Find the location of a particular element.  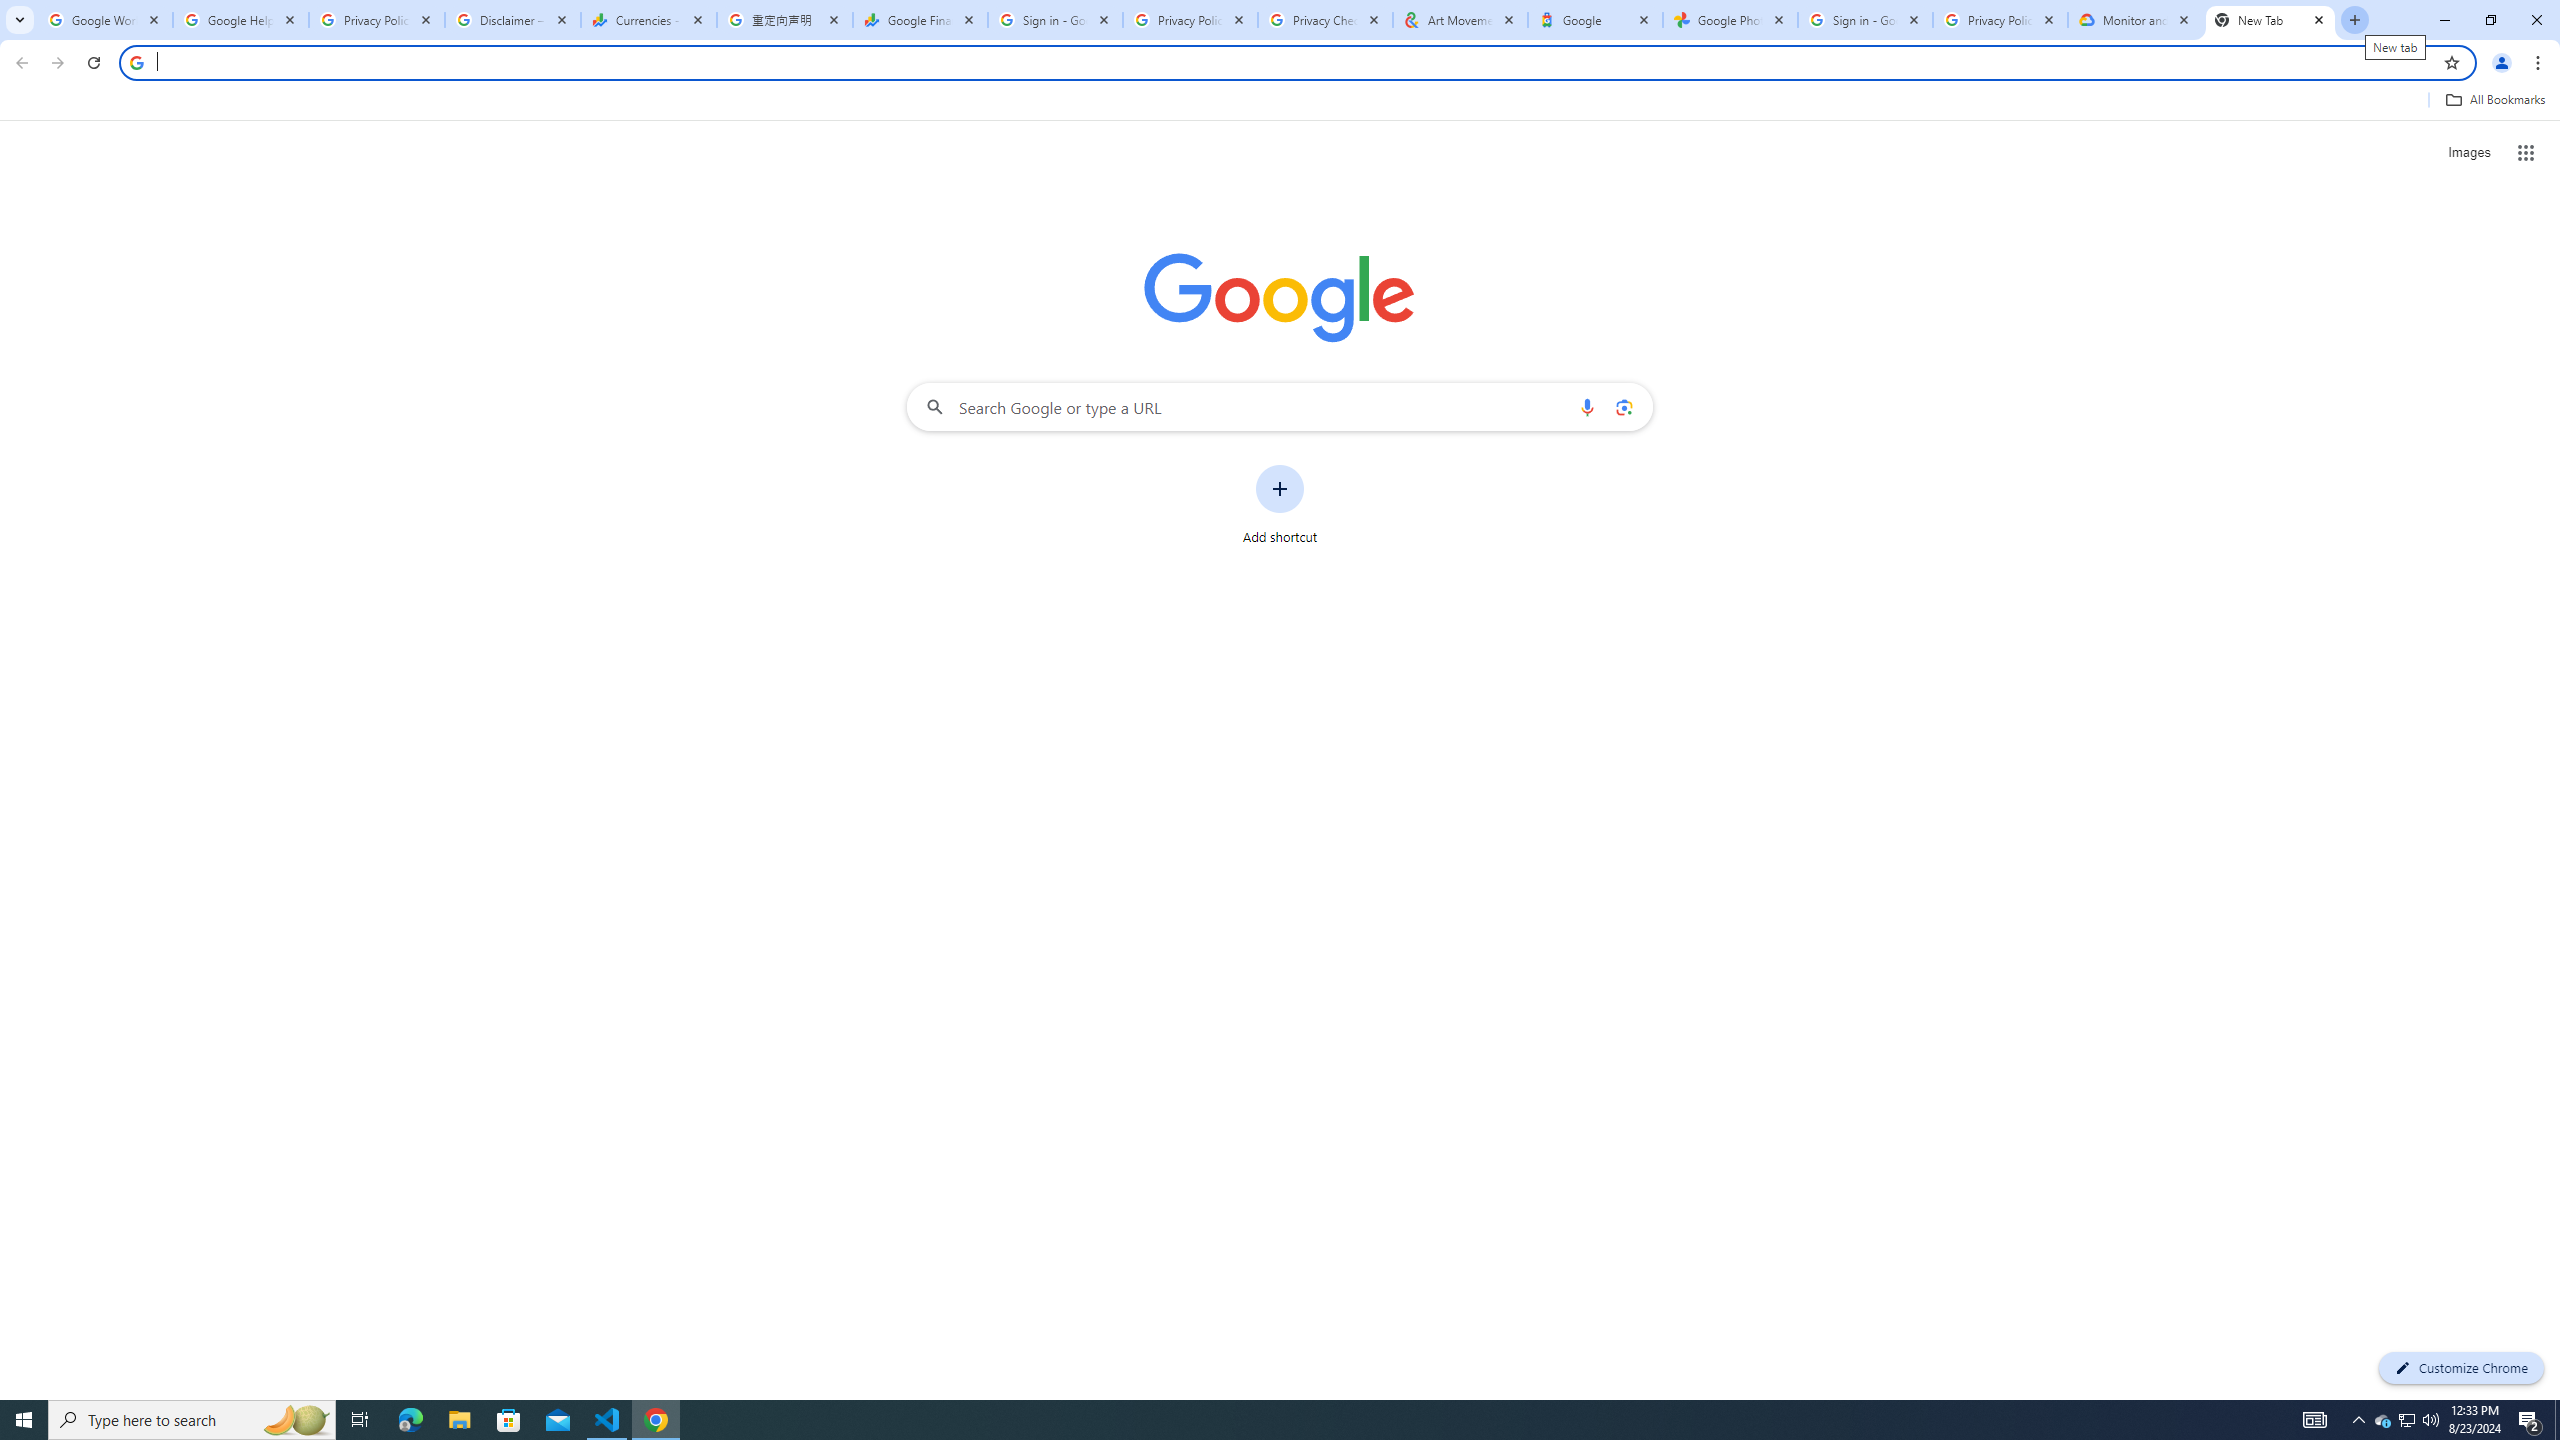

Search Google or type a URL is located at coordinates (1280, 406).